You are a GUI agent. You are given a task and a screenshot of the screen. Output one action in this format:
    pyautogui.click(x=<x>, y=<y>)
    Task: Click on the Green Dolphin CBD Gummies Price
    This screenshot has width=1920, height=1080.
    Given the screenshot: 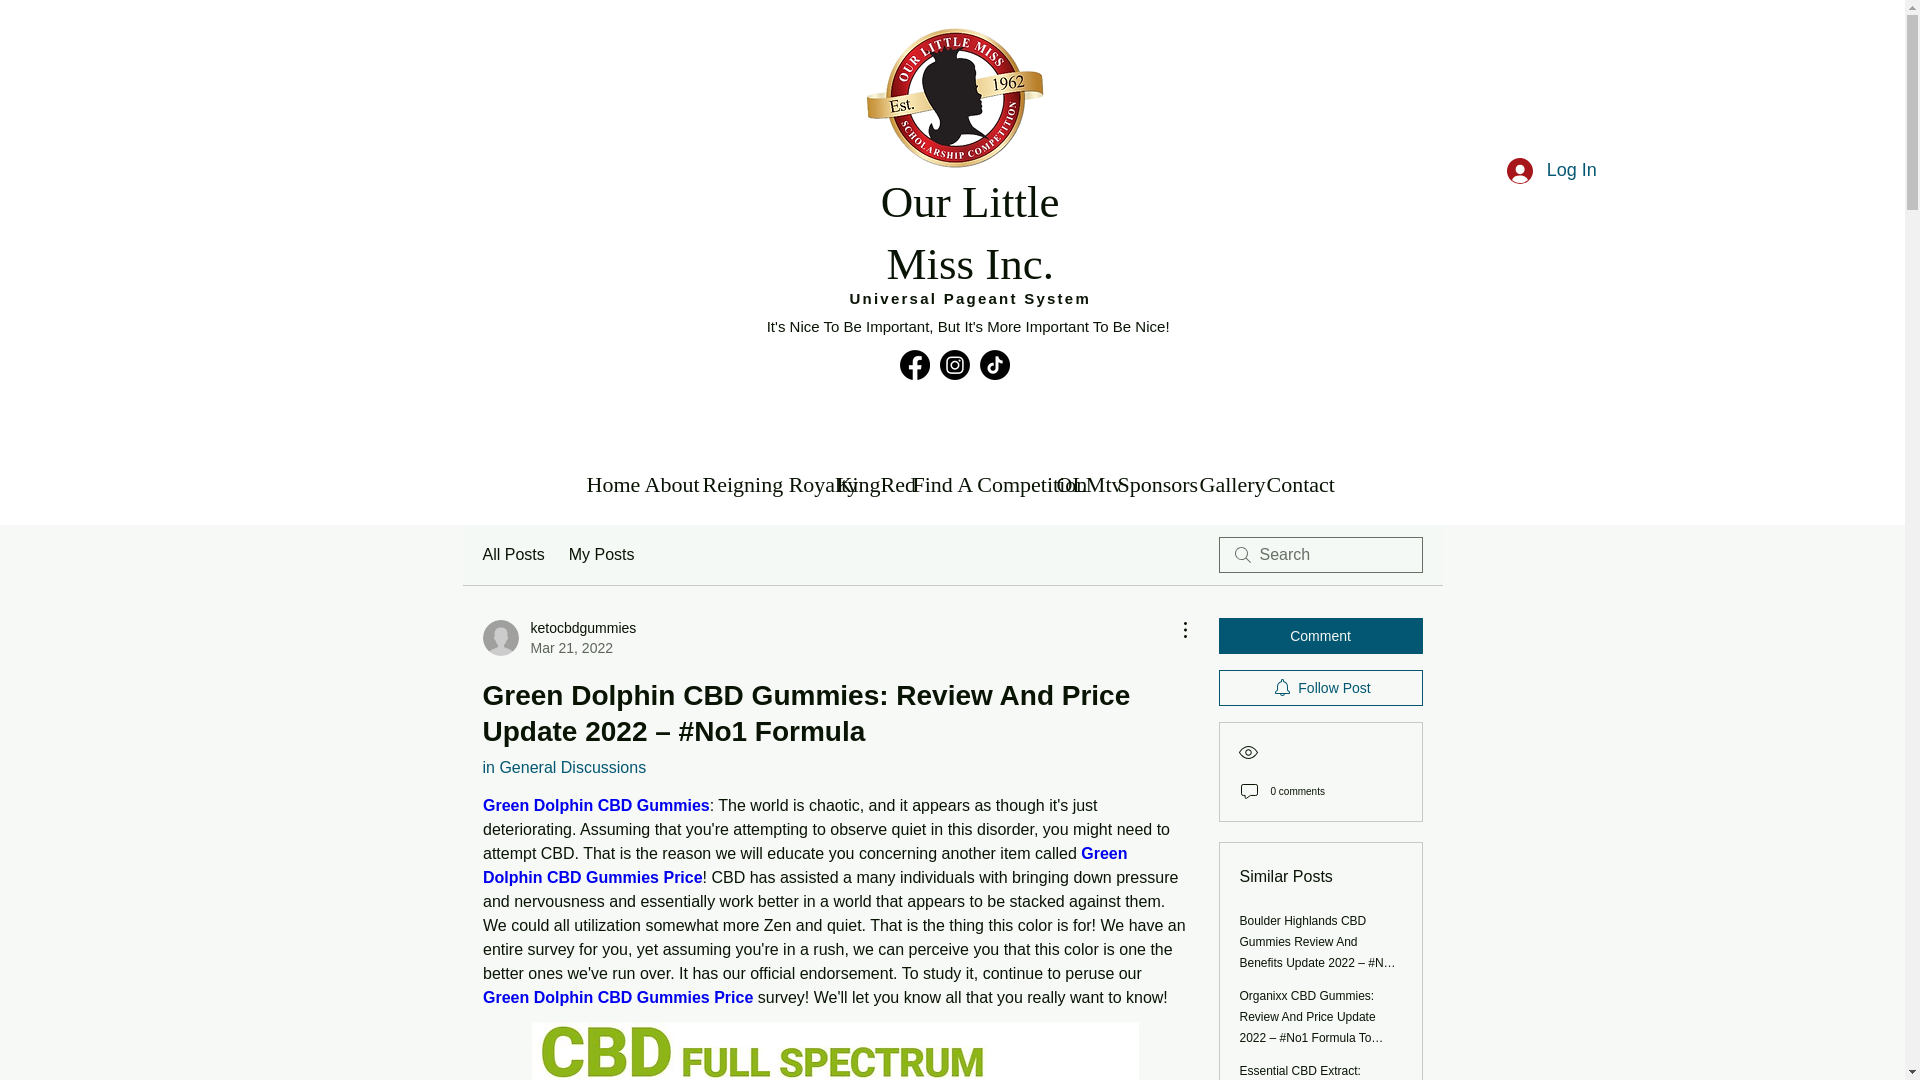 What is the action you would take?
    pyautogui.click(x=616, y=997)
    